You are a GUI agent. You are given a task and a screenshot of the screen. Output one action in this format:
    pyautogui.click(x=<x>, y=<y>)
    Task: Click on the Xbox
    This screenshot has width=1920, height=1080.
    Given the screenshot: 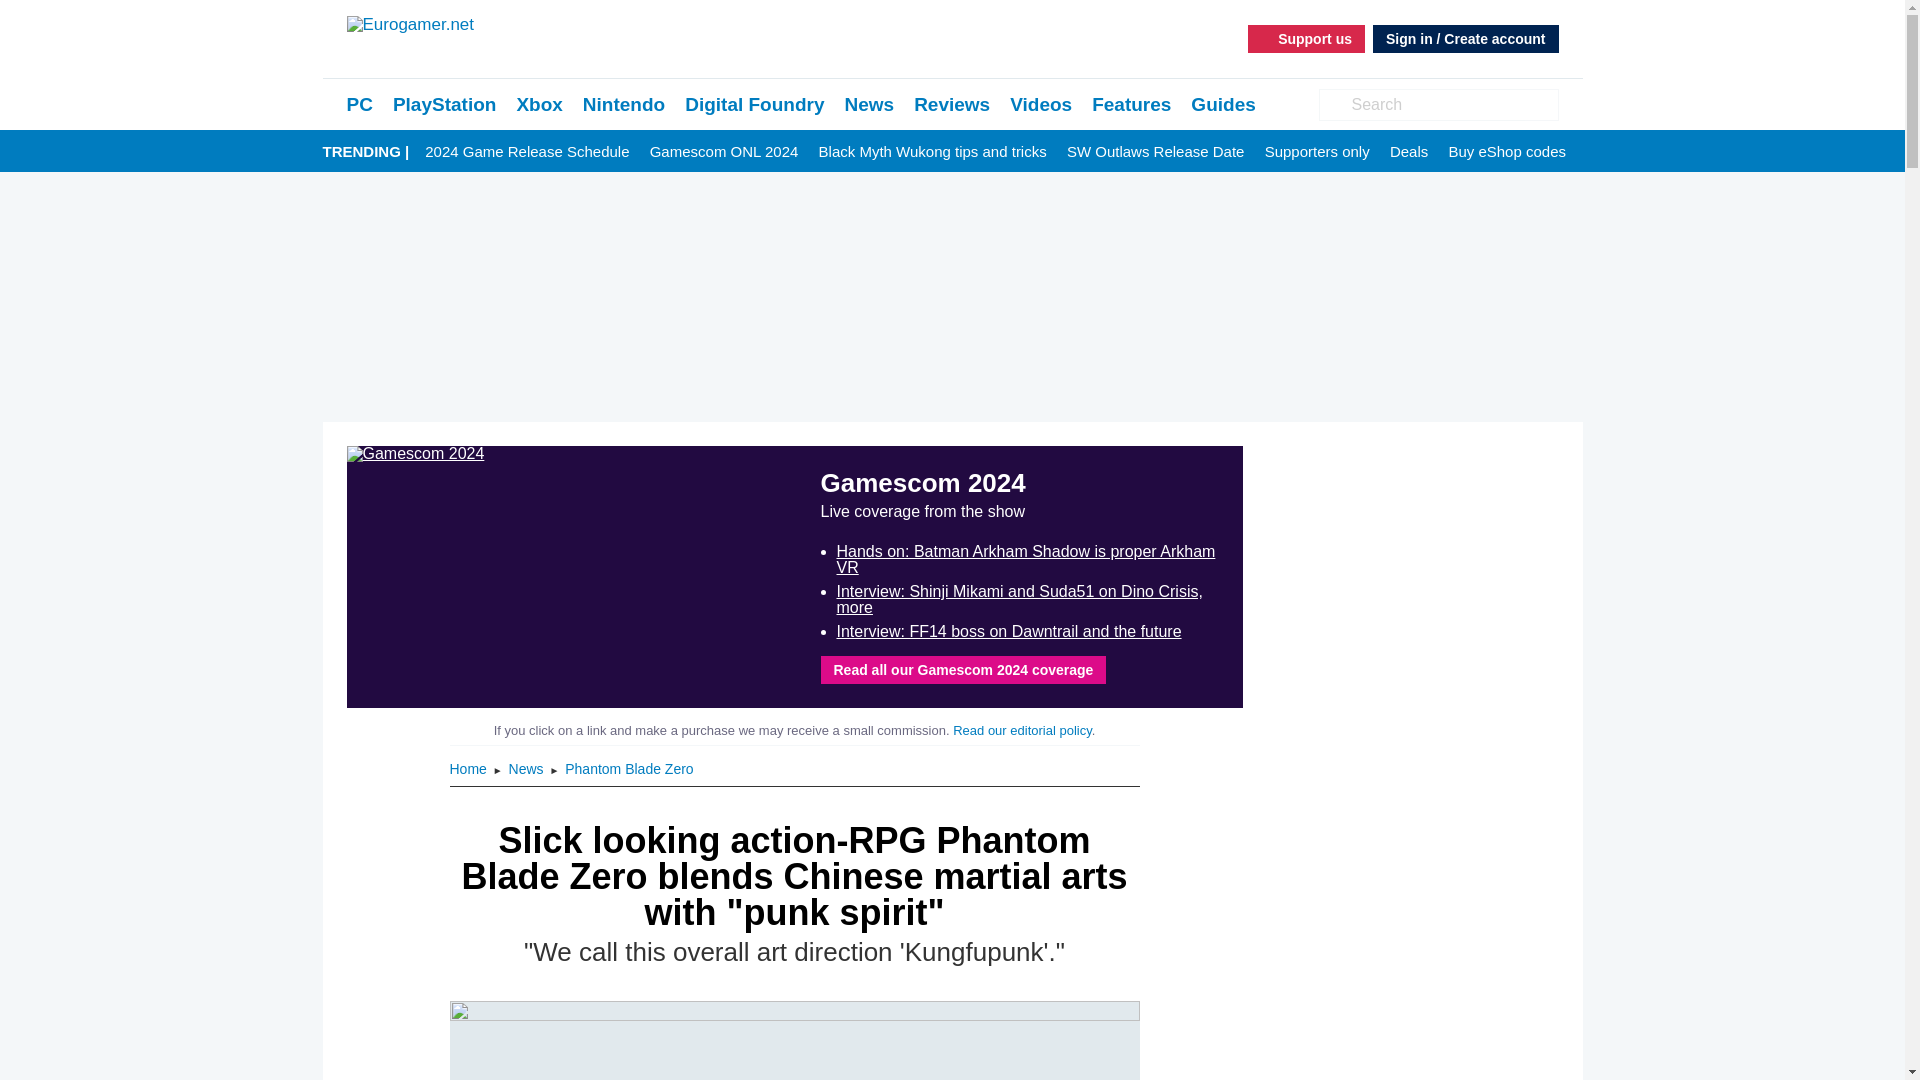 What is the action you would take?
    pyautogui.click(x=539, y=104)
    